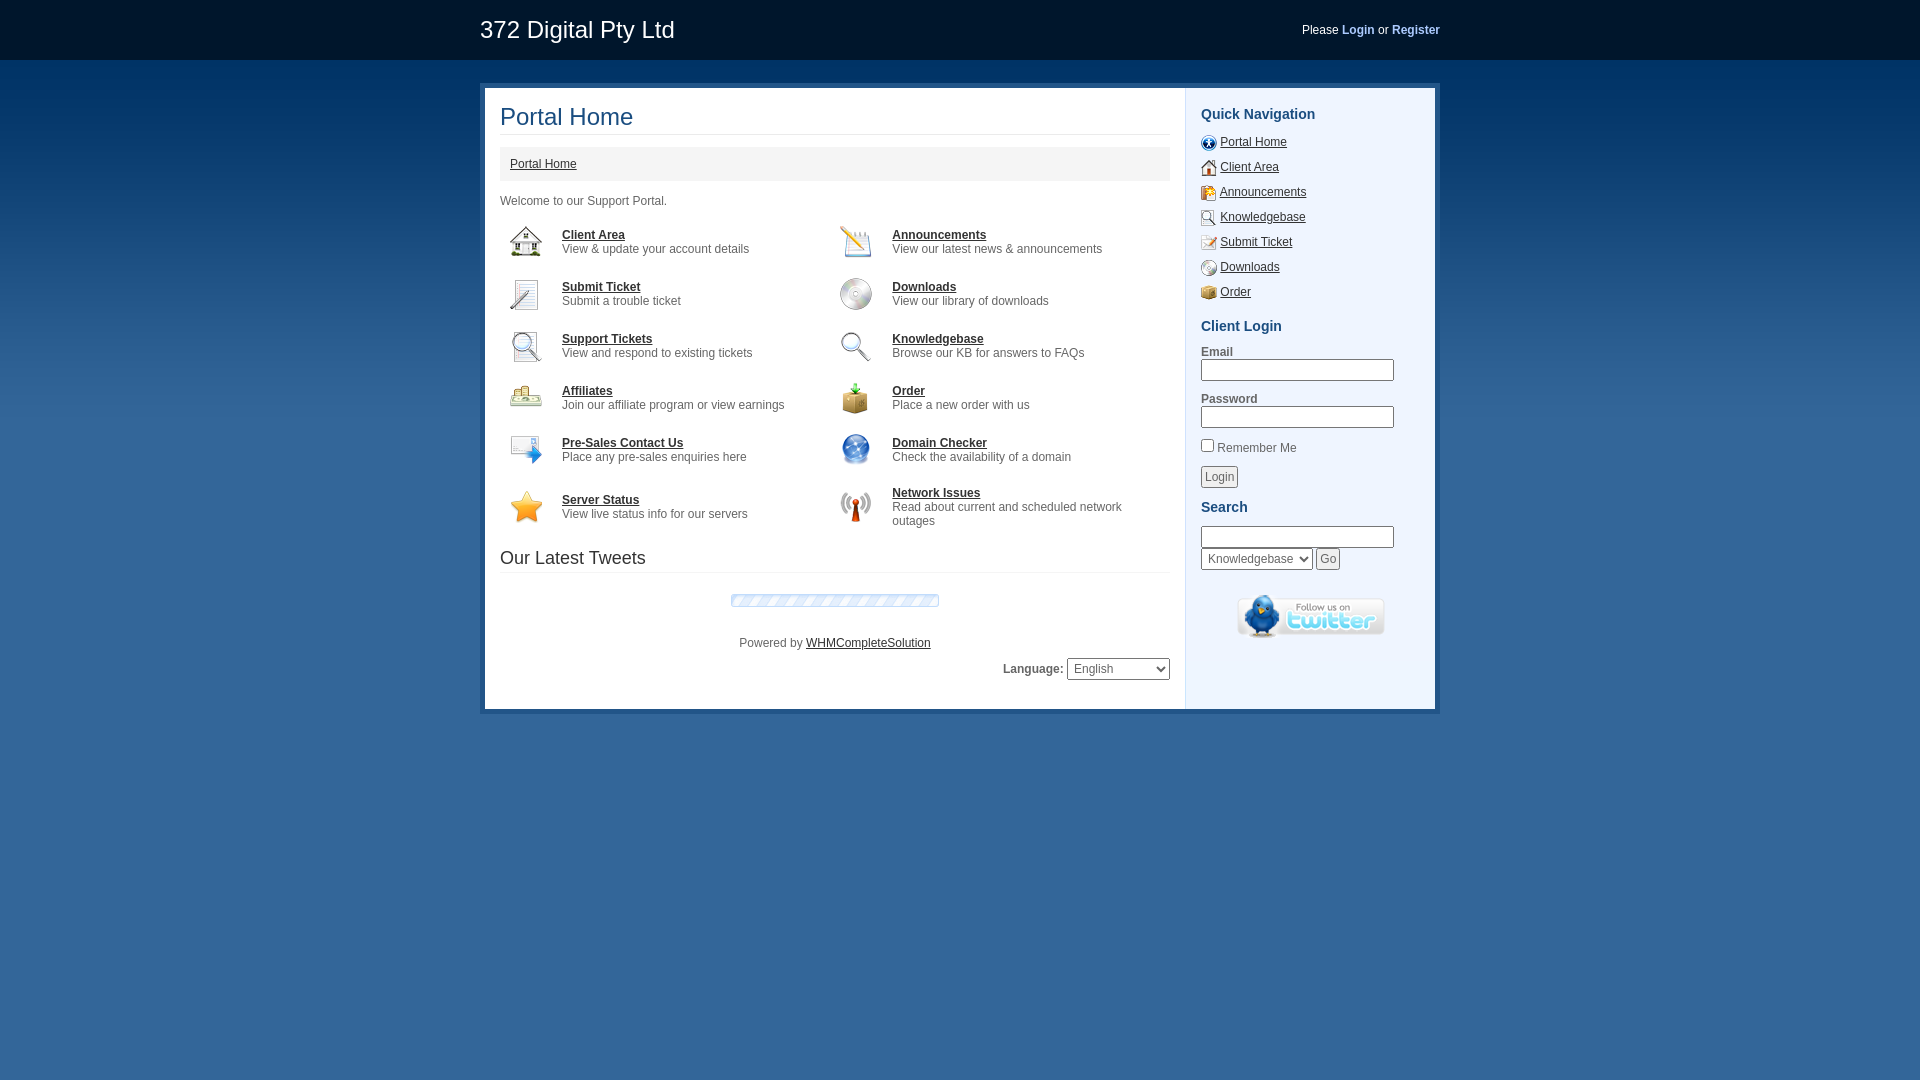 The image size is (1920, 1080). What do you see at coordinates (868, 643) in the screenshot?
I see `WHMCompleteSolution` at bounding box center [868, 643].